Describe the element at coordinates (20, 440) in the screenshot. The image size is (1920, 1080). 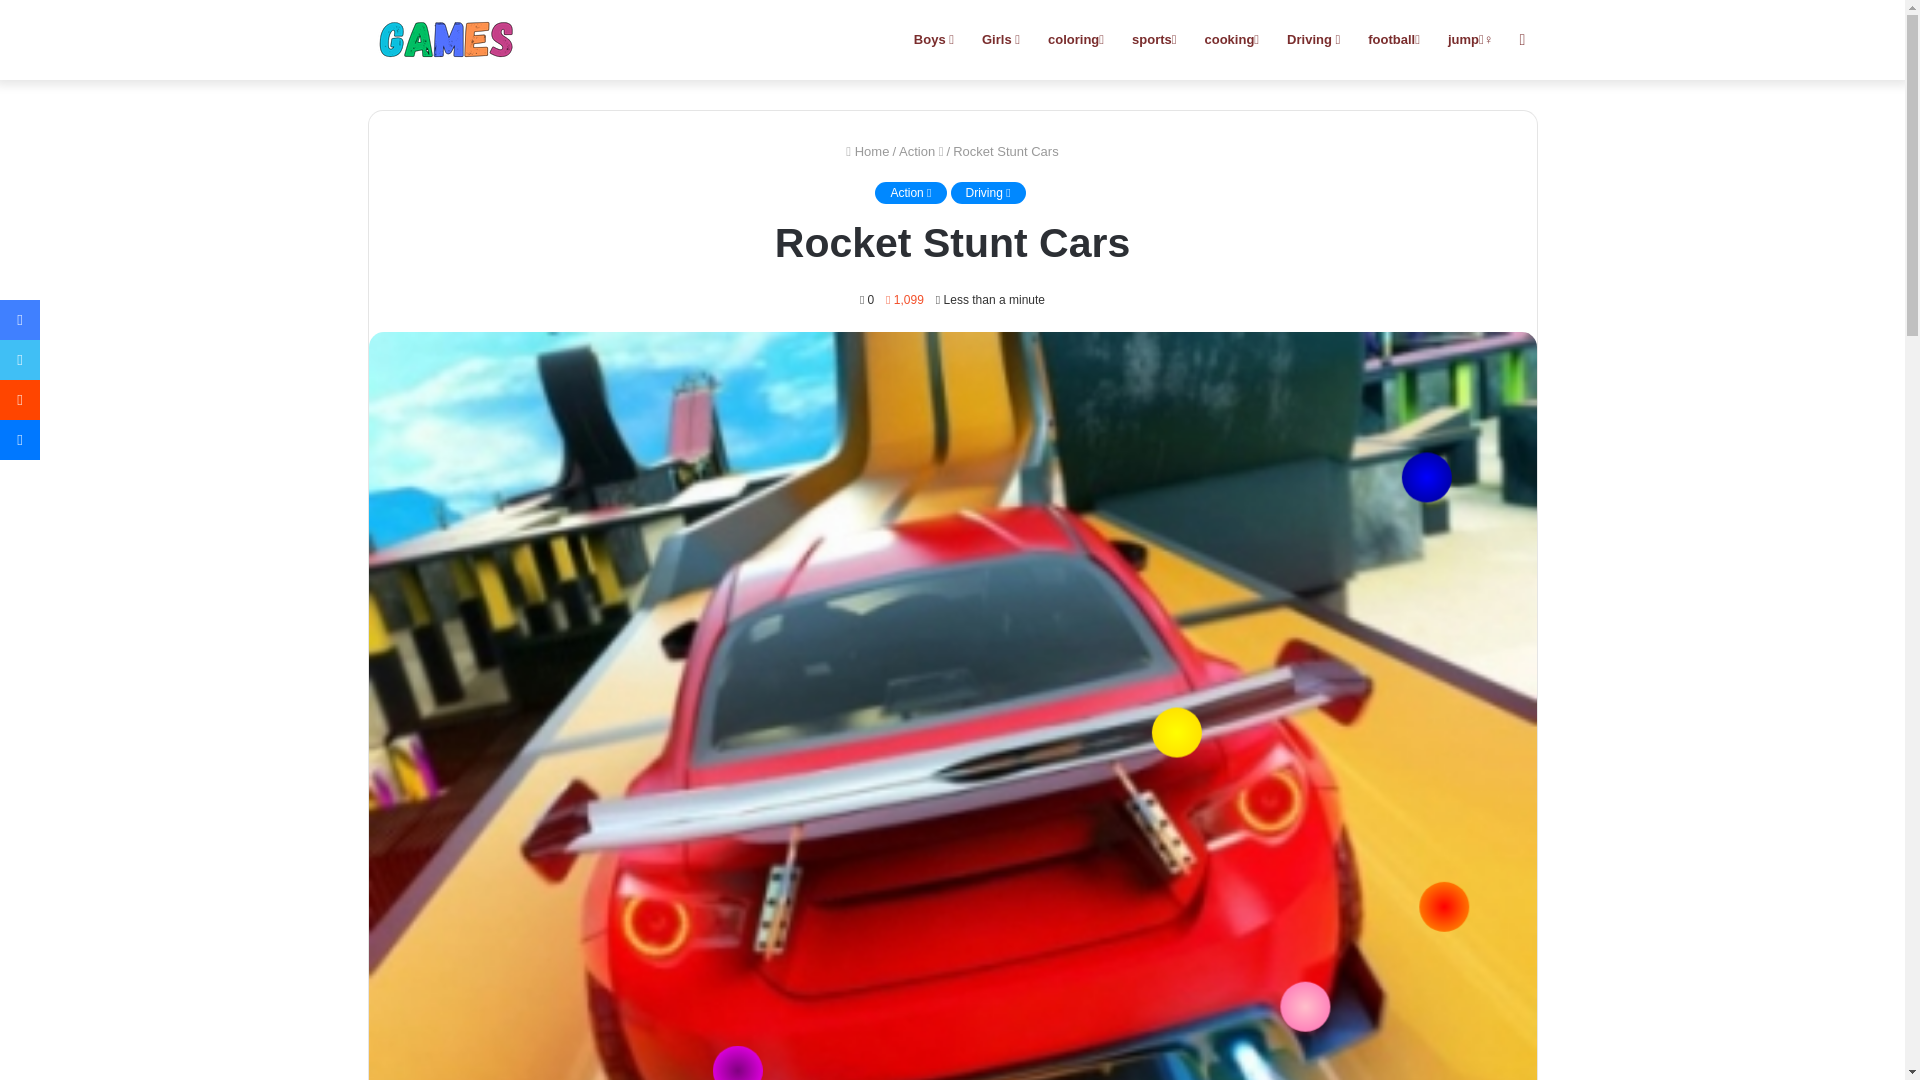
I see `Messenger` at that location.